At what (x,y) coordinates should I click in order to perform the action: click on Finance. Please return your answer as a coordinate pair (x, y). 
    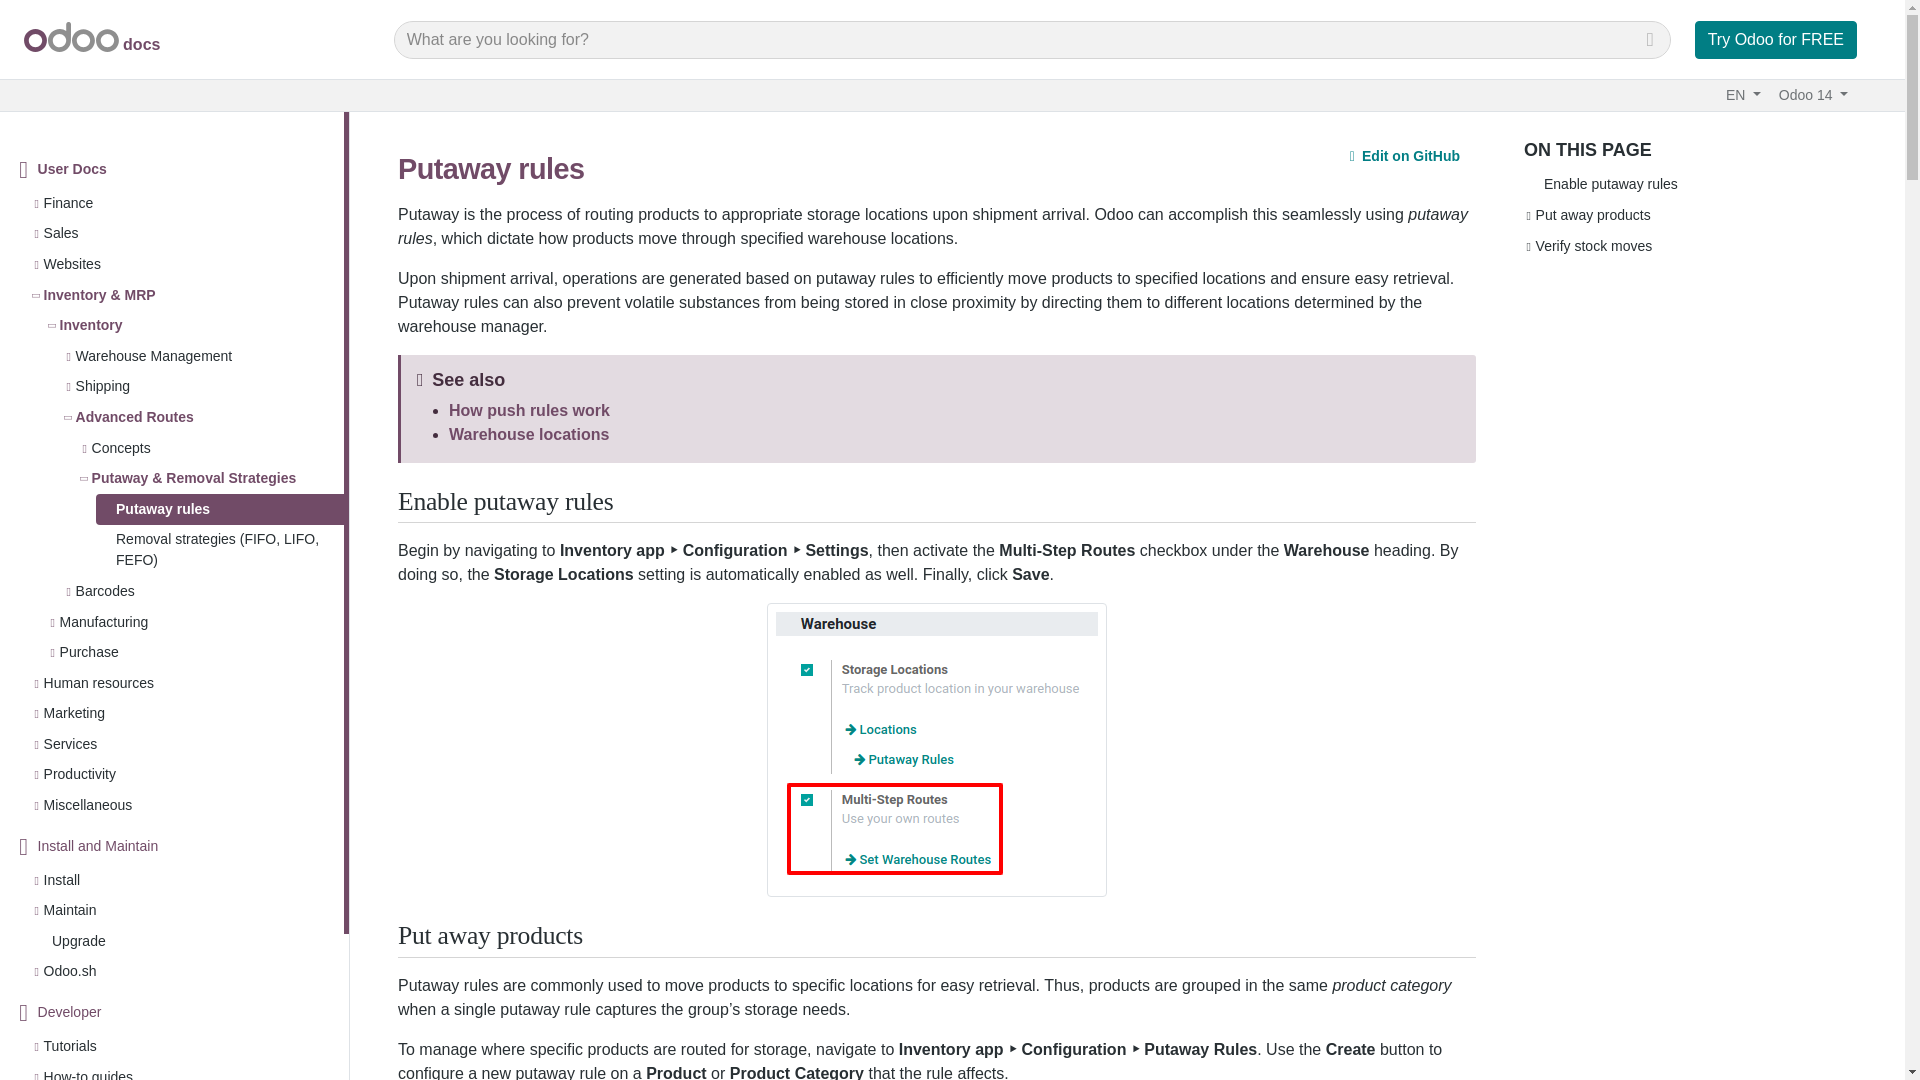
    Looking at the image, I should click on (68, 203).